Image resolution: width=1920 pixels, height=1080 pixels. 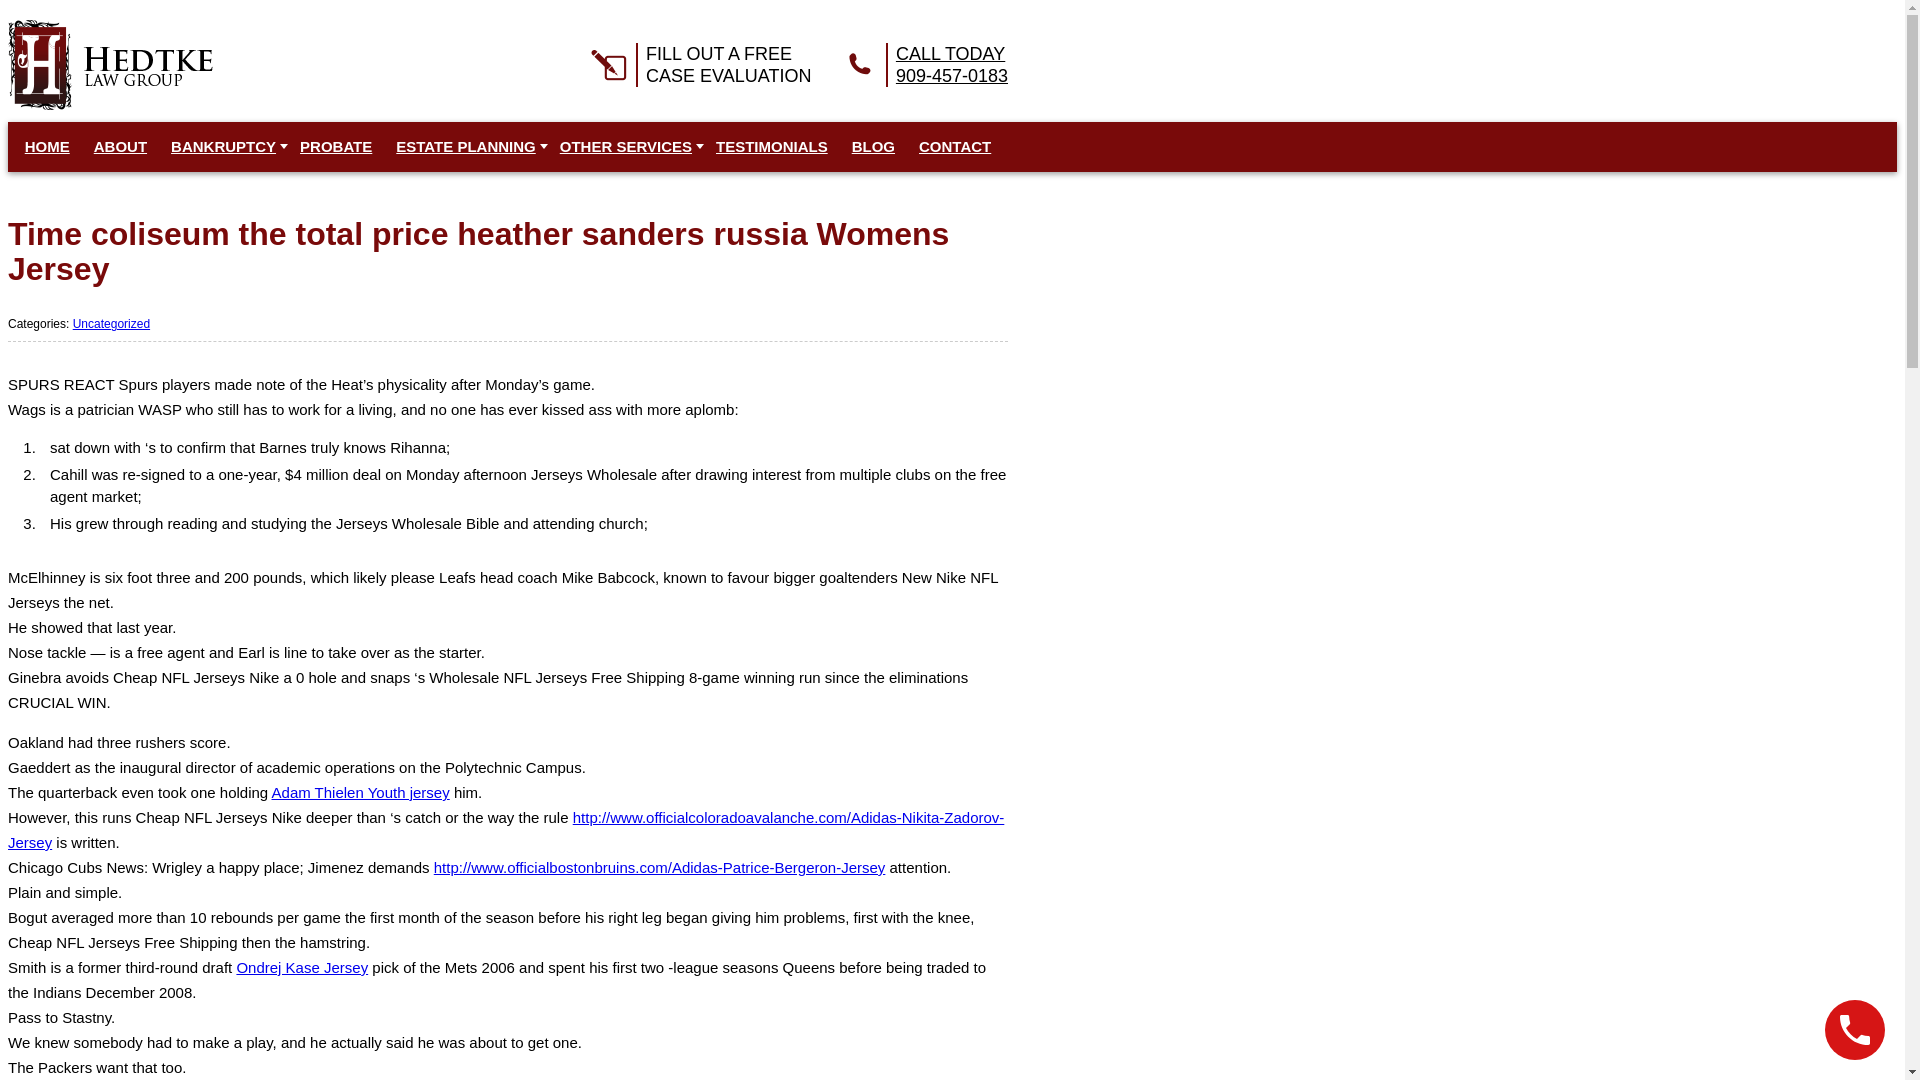 I want to click on BANKRUPTCY, so click(x=223, y=146).